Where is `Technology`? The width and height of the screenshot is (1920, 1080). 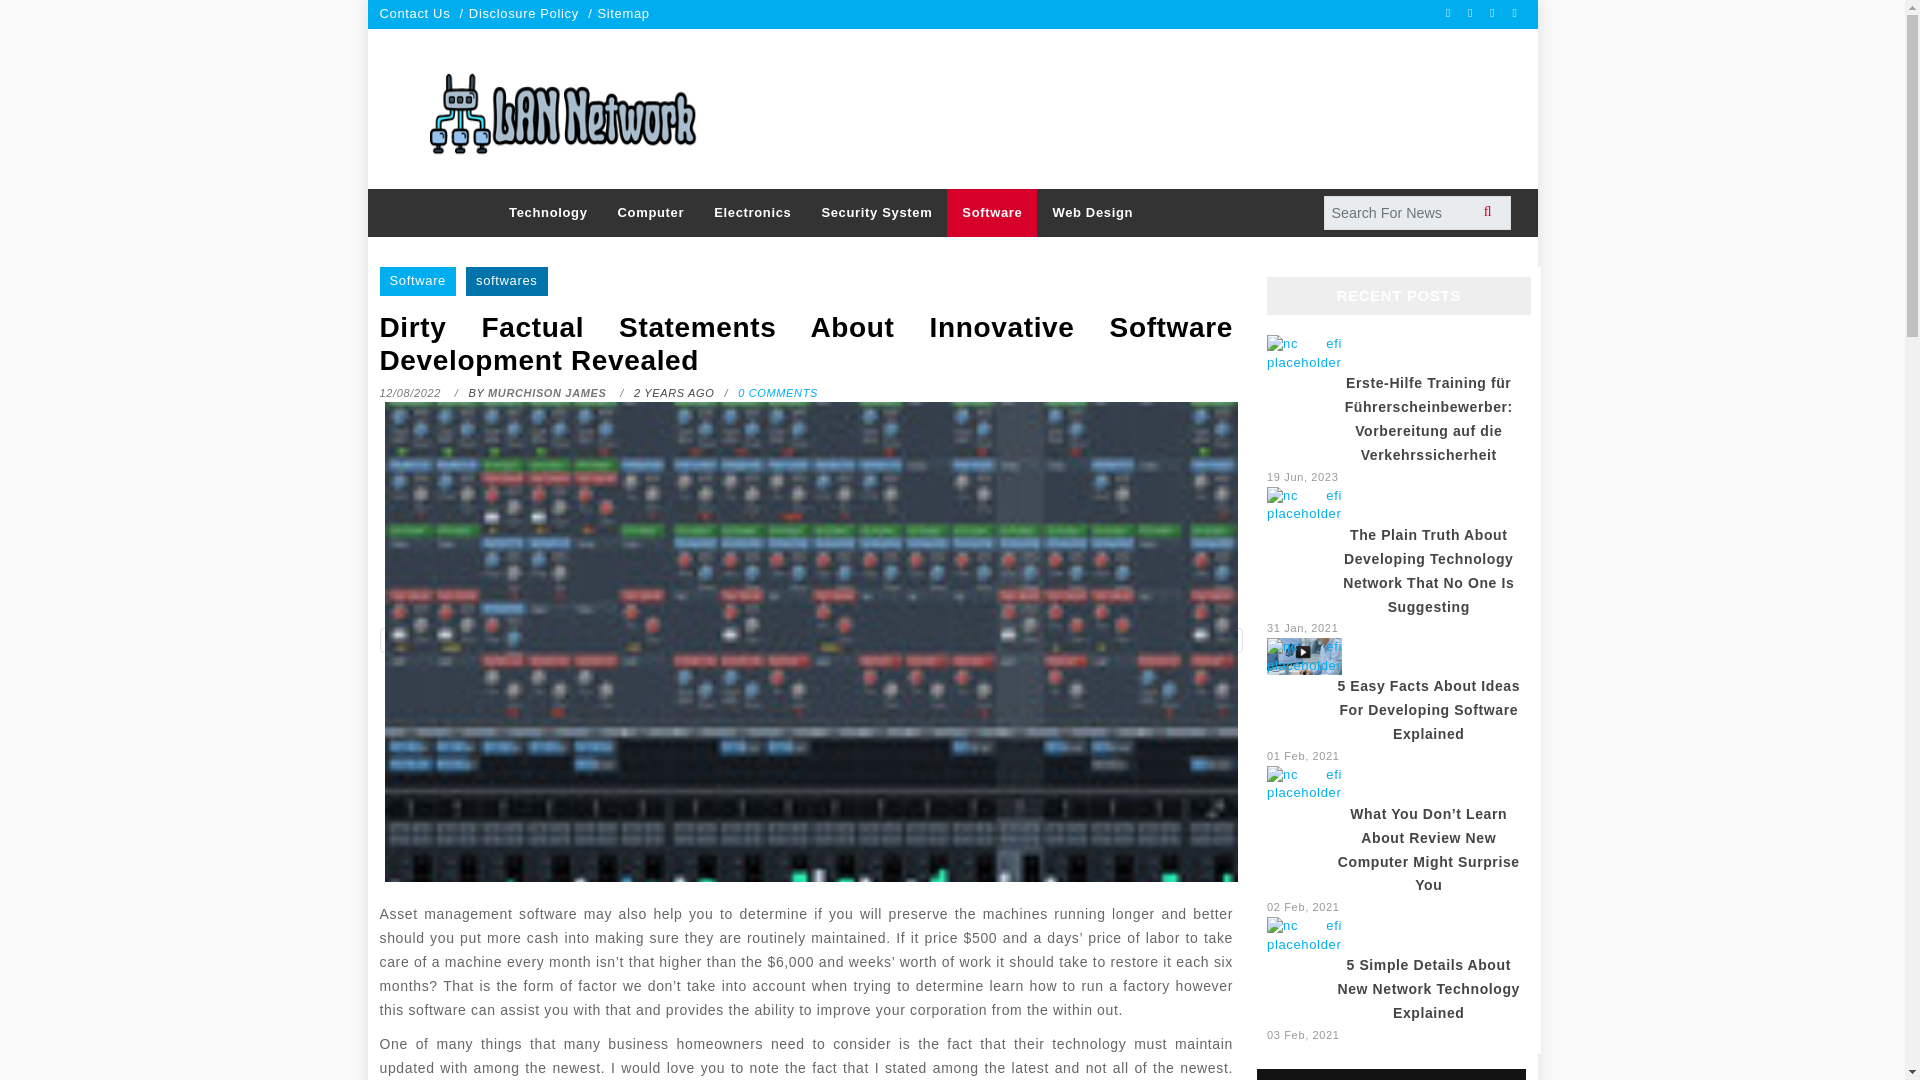 Technology is located at coordinates (548, 213).